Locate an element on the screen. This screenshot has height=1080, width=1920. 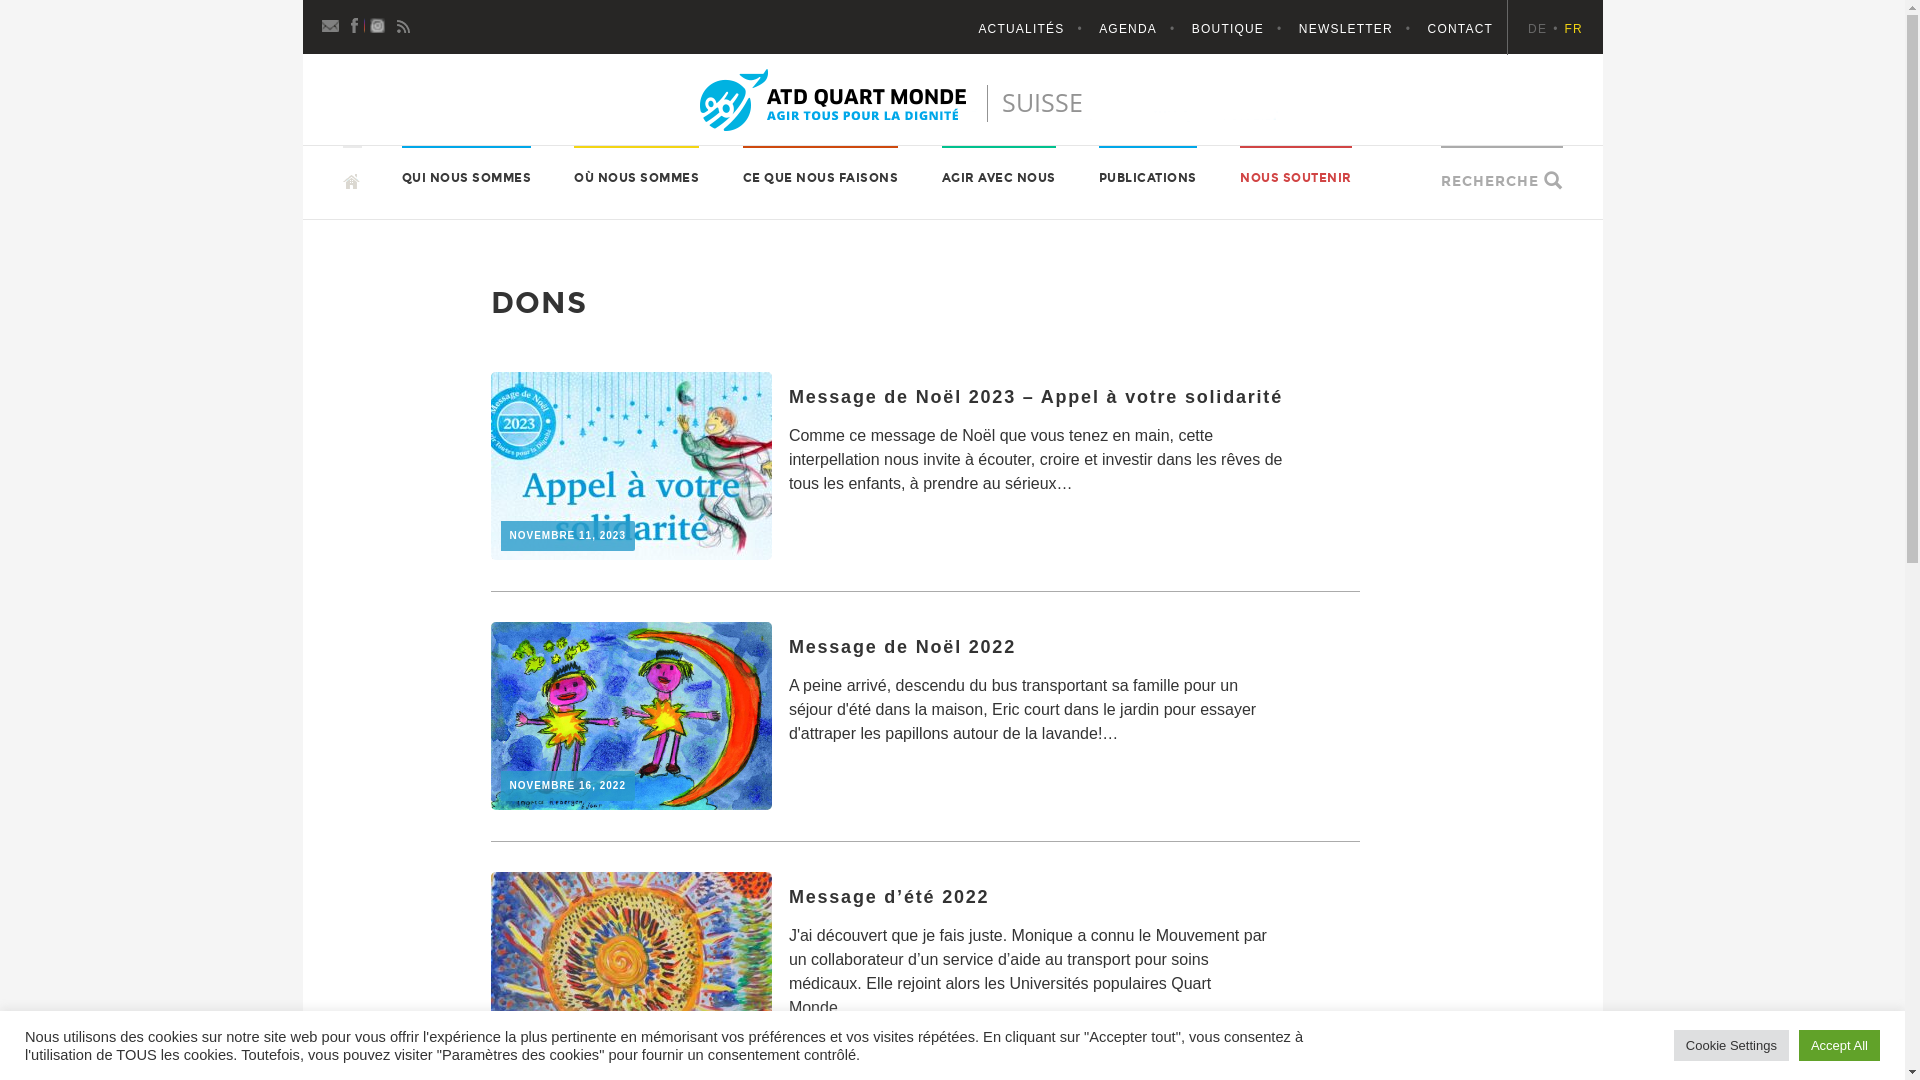
DE is located at coordinates (1546, 29).